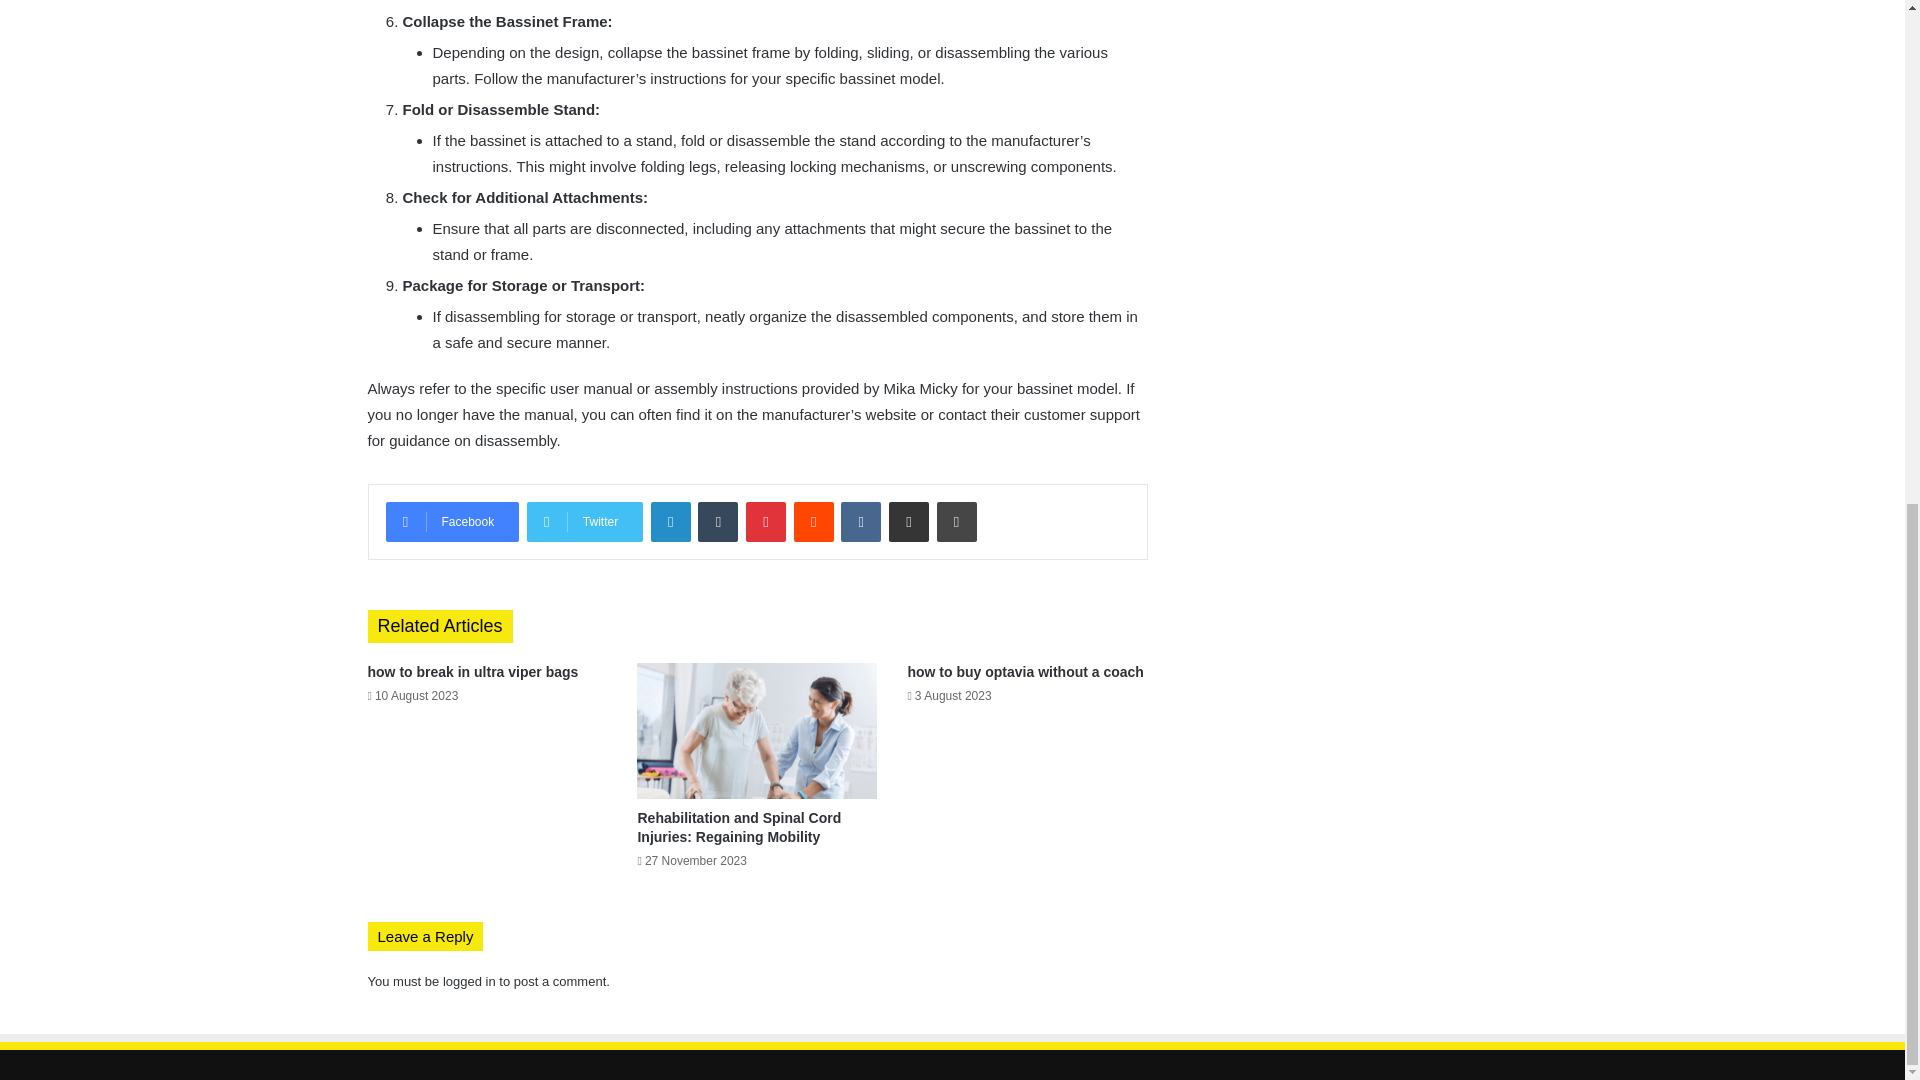  I want to click on logged in, so click(469, 982).